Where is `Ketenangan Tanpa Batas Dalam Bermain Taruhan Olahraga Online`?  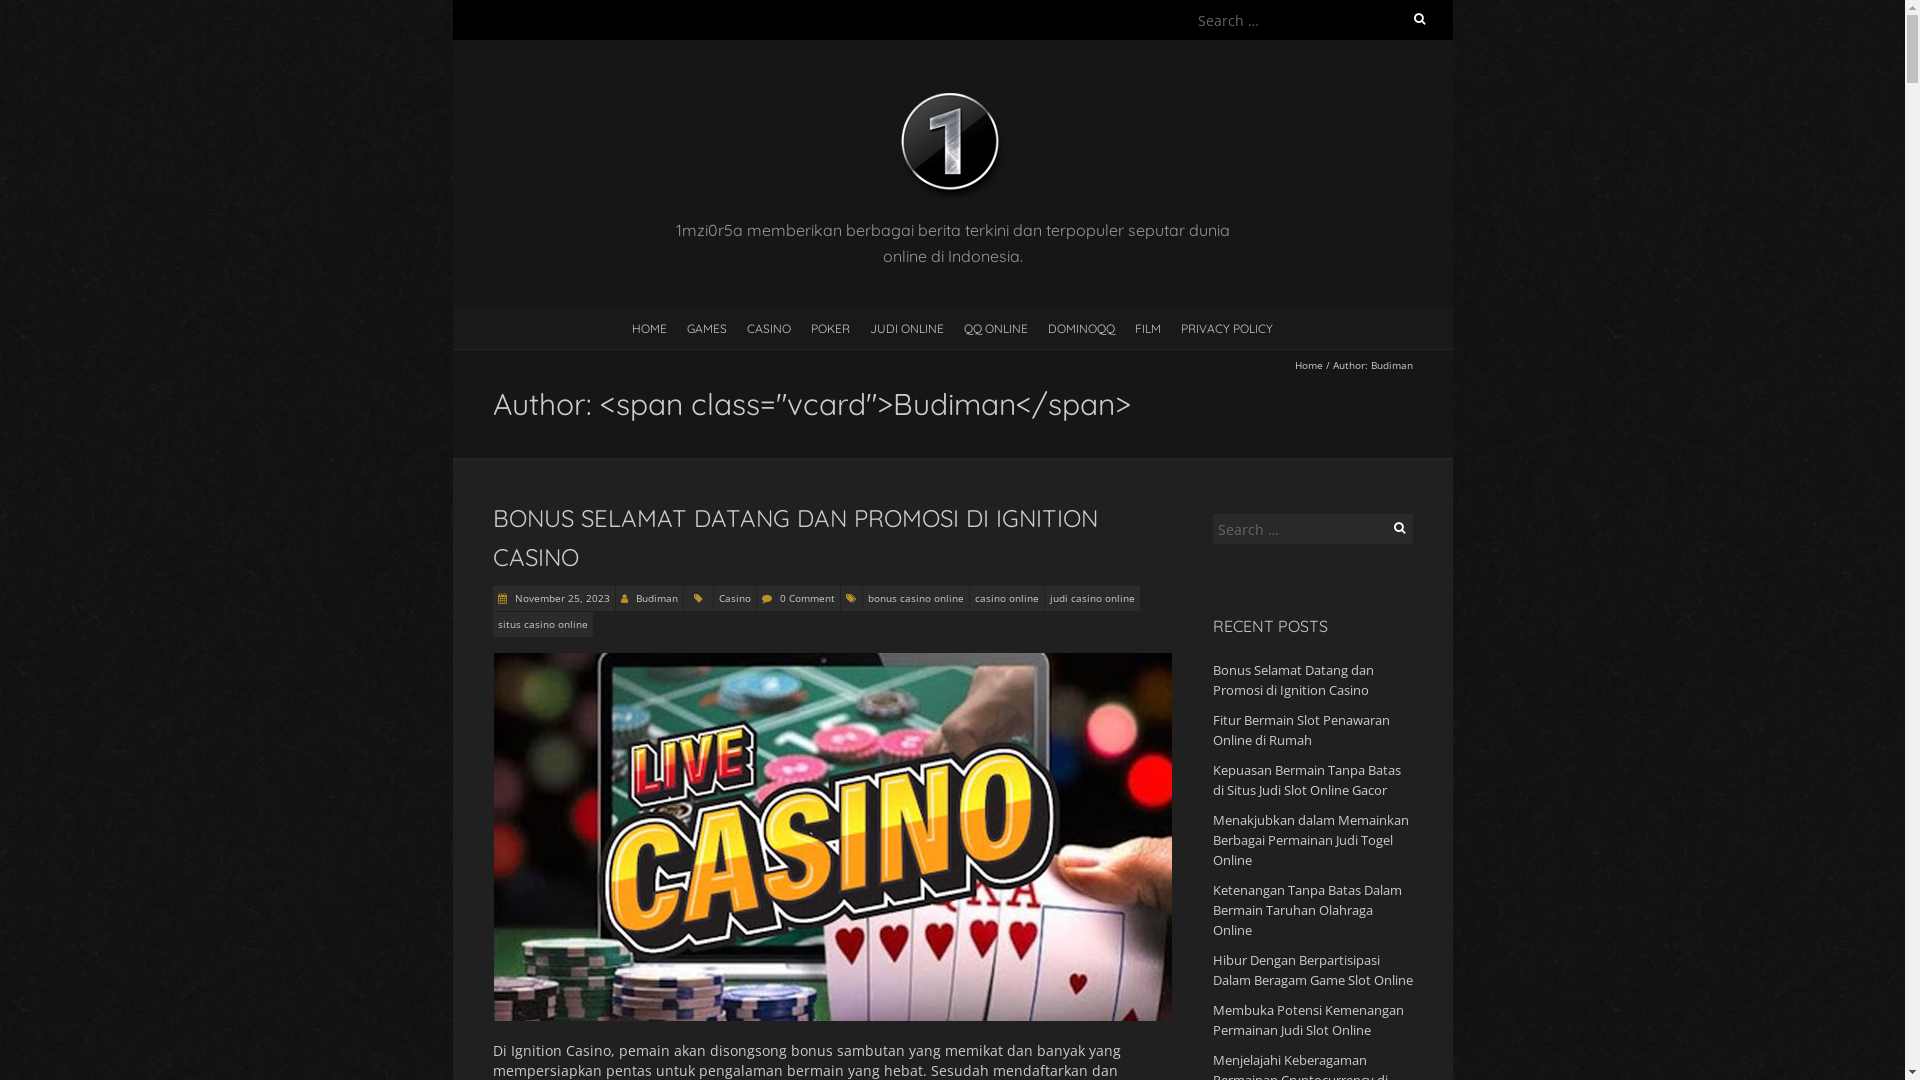 Ketenangan Tanpa Batas Dalam Bermain Taruhan Olahraga Online is located at coordinates (1306, 910).